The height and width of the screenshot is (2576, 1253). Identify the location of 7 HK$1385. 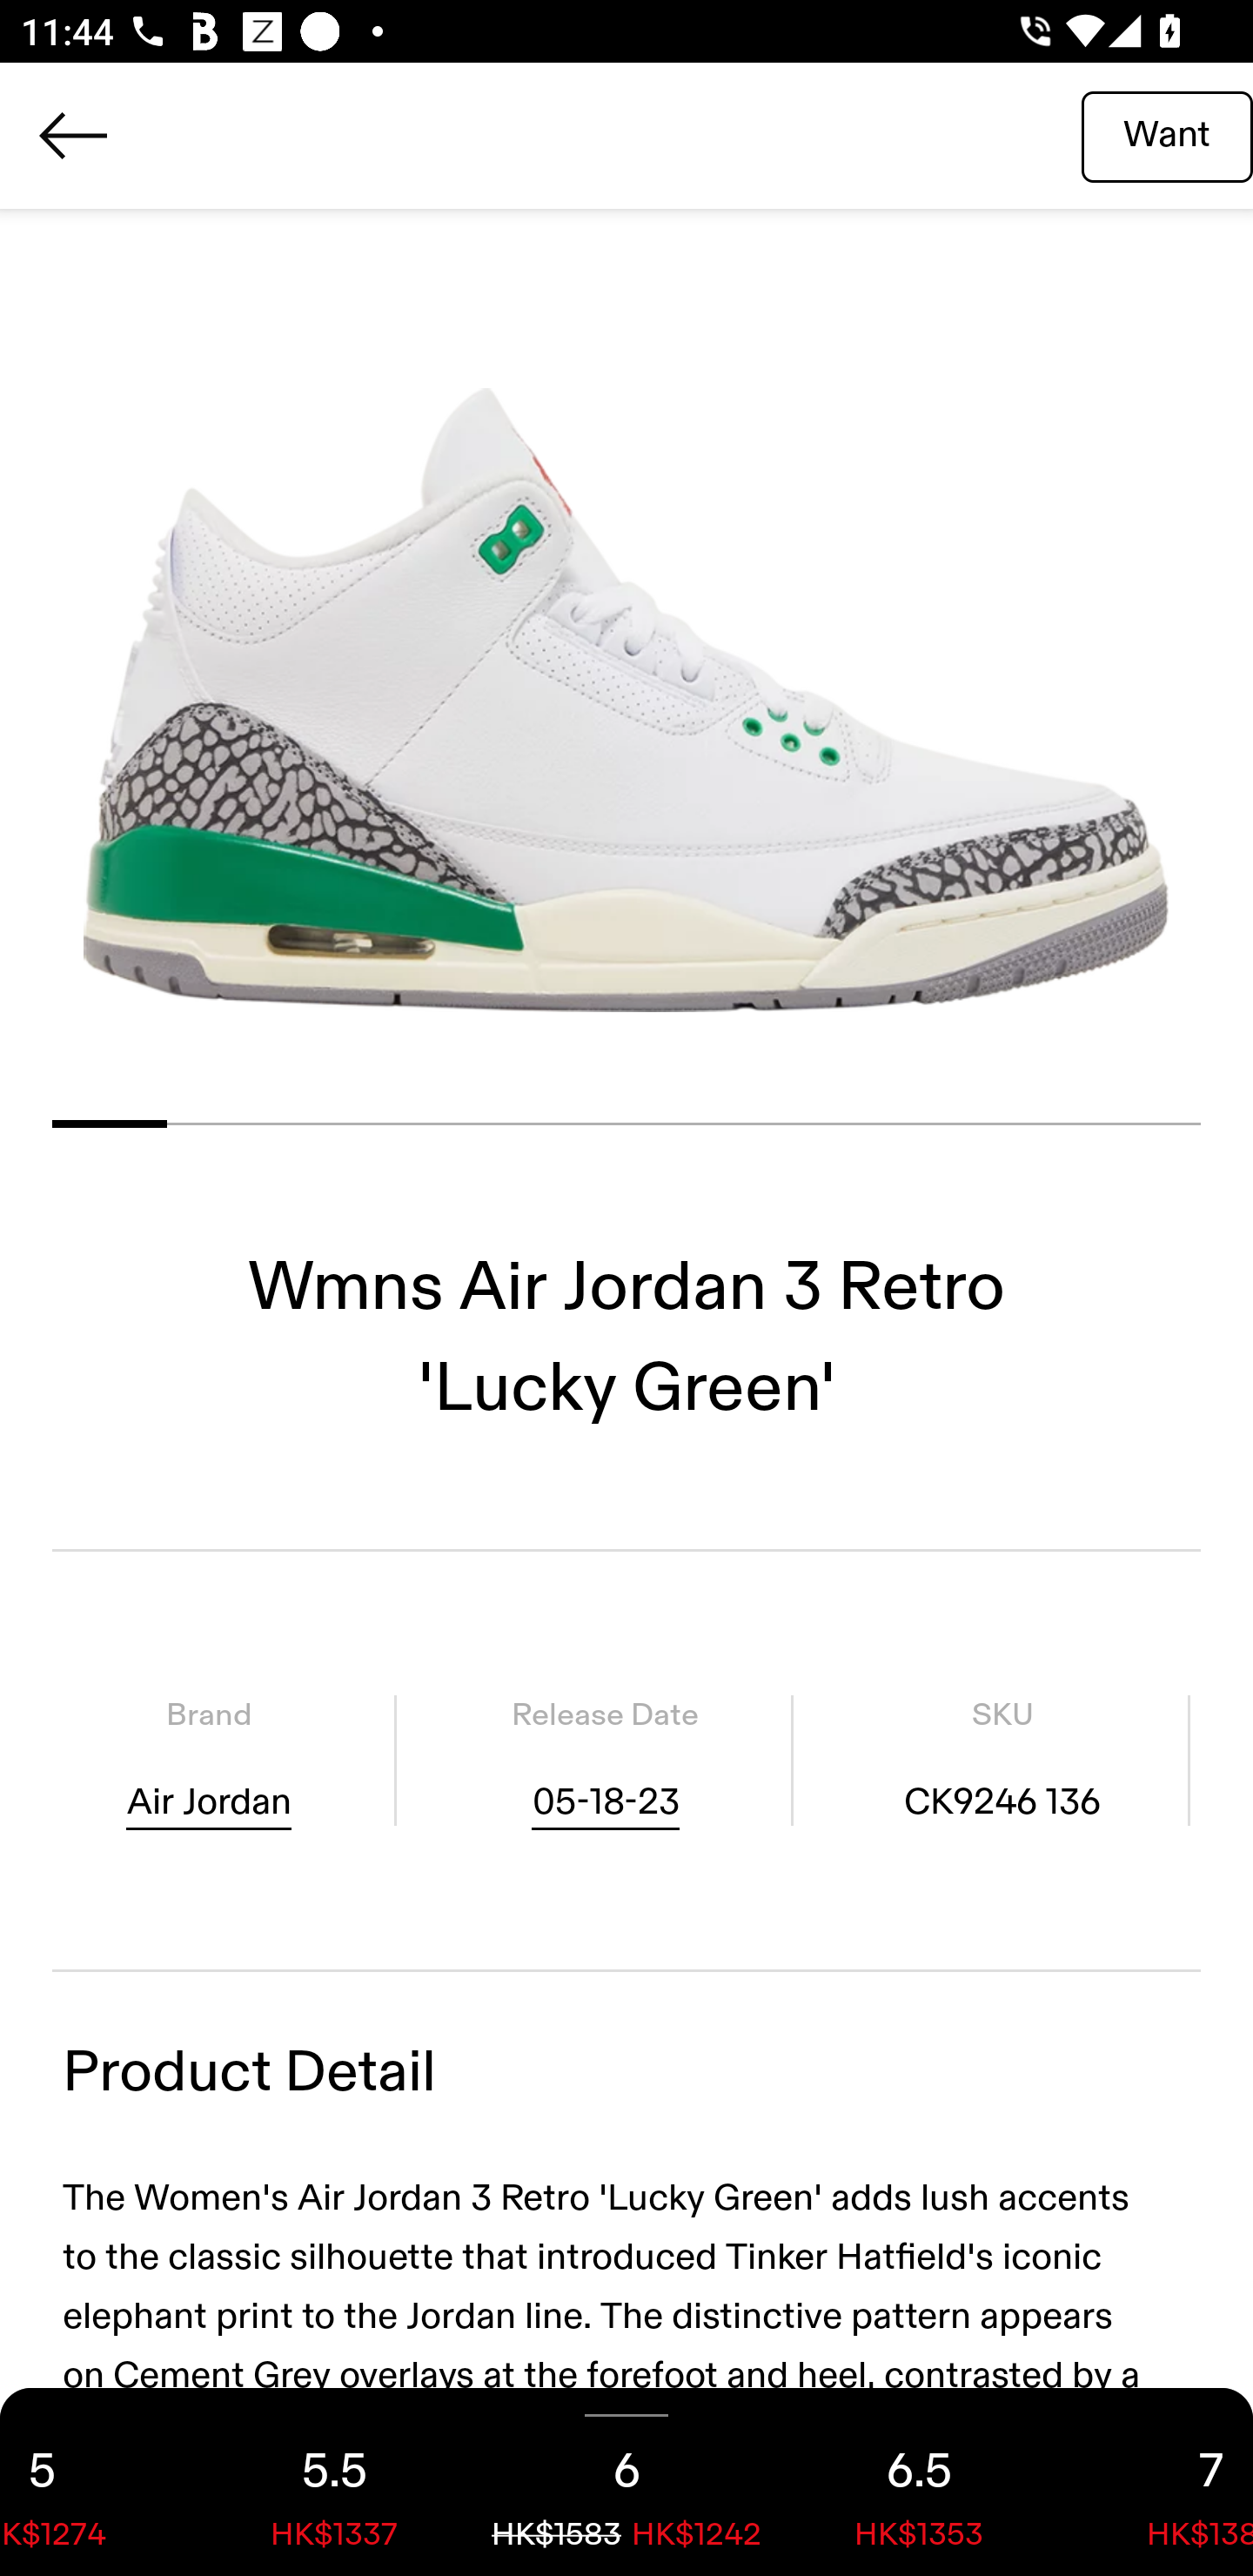
(1159, 2482).